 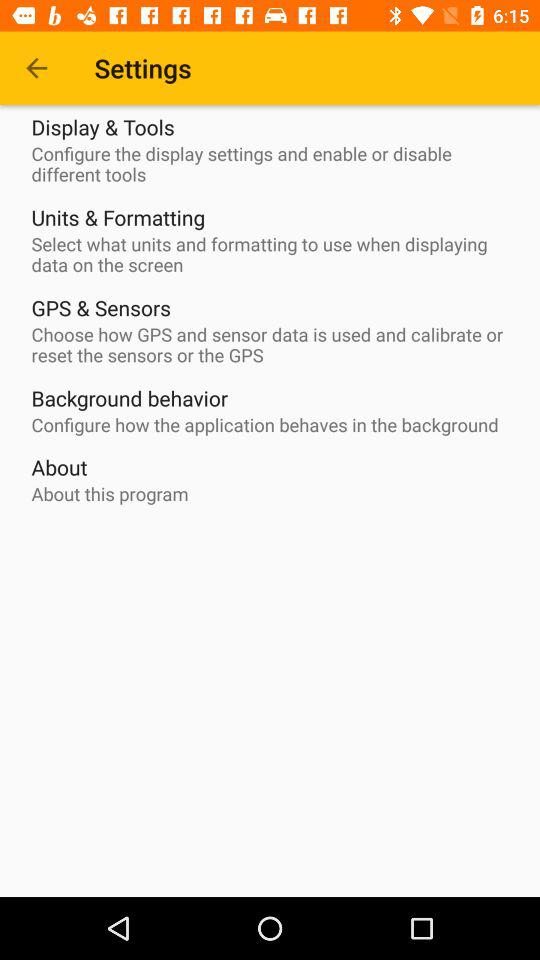 What do you see at coordinates (110, 494) in the screenshot?
I see `swipe to about this program item` at bounding box center [110, 494].